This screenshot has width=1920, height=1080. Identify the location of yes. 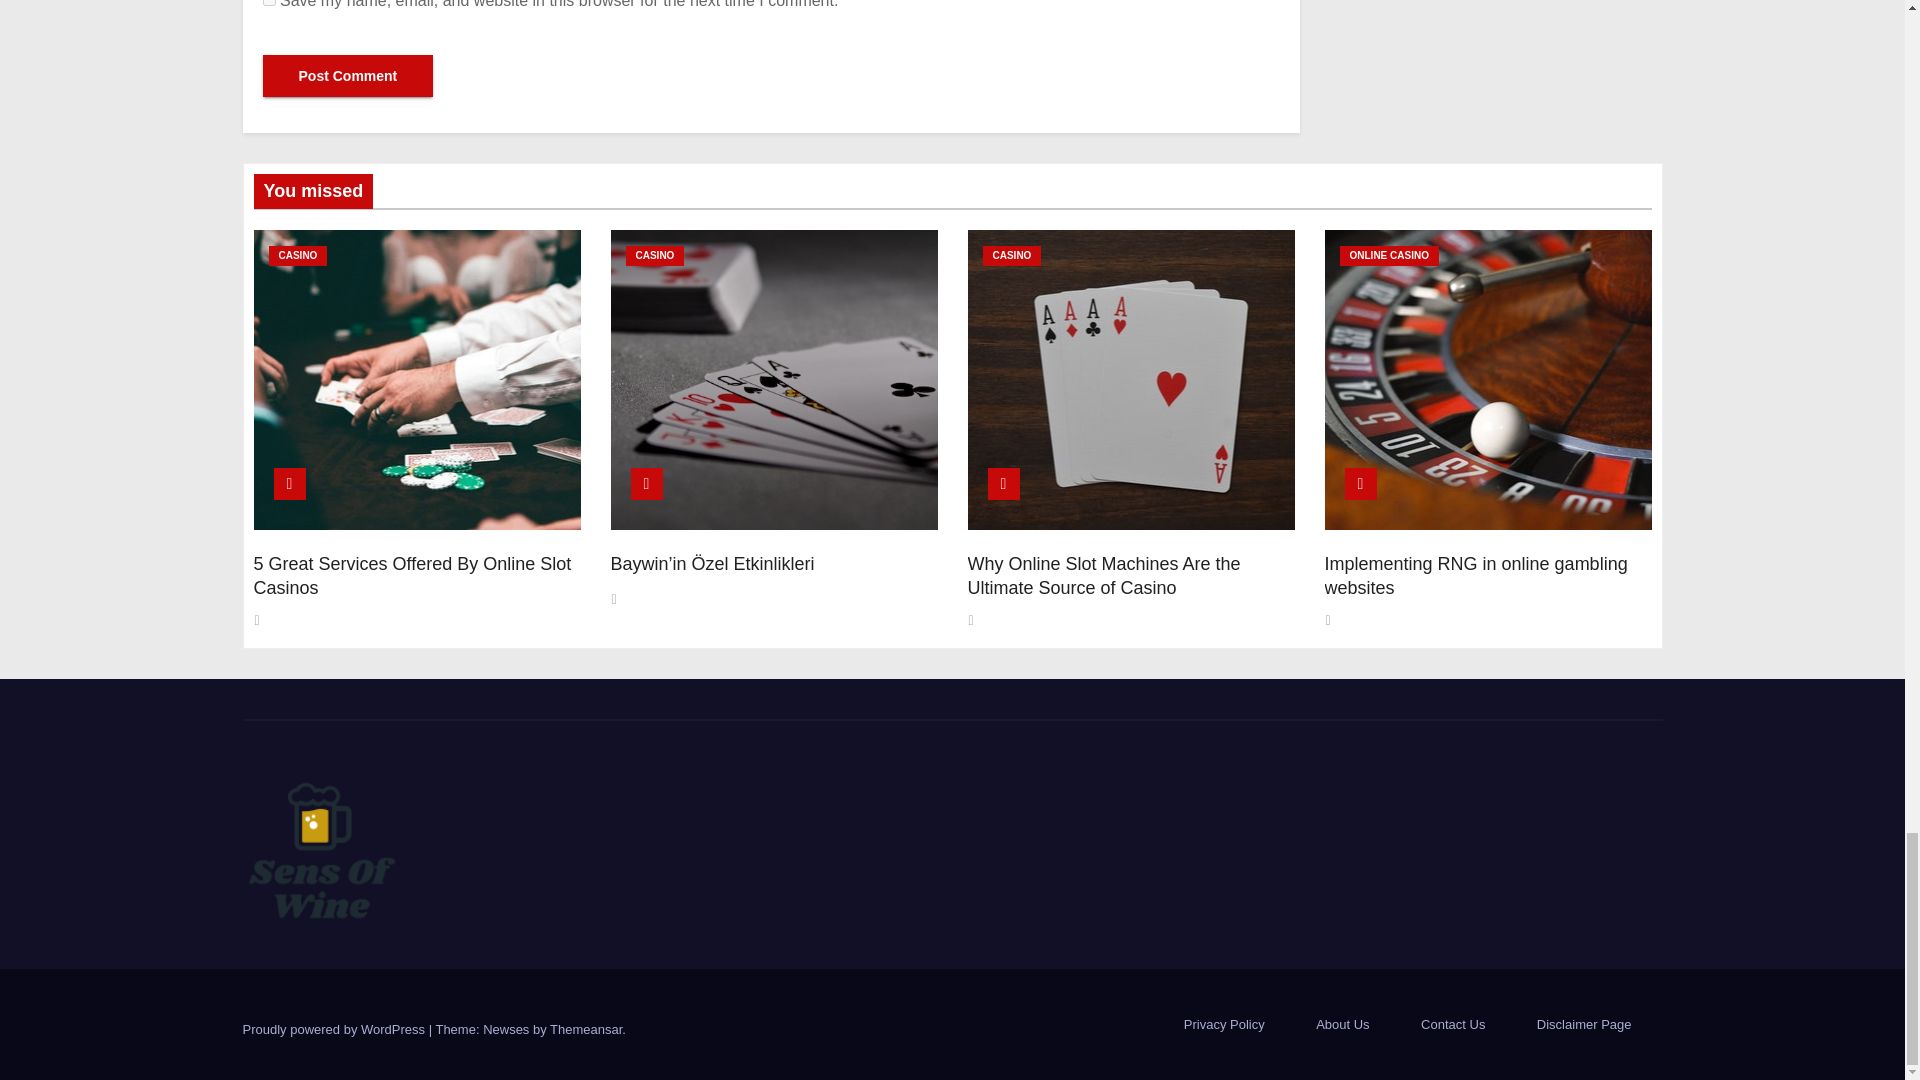
(268, 3).